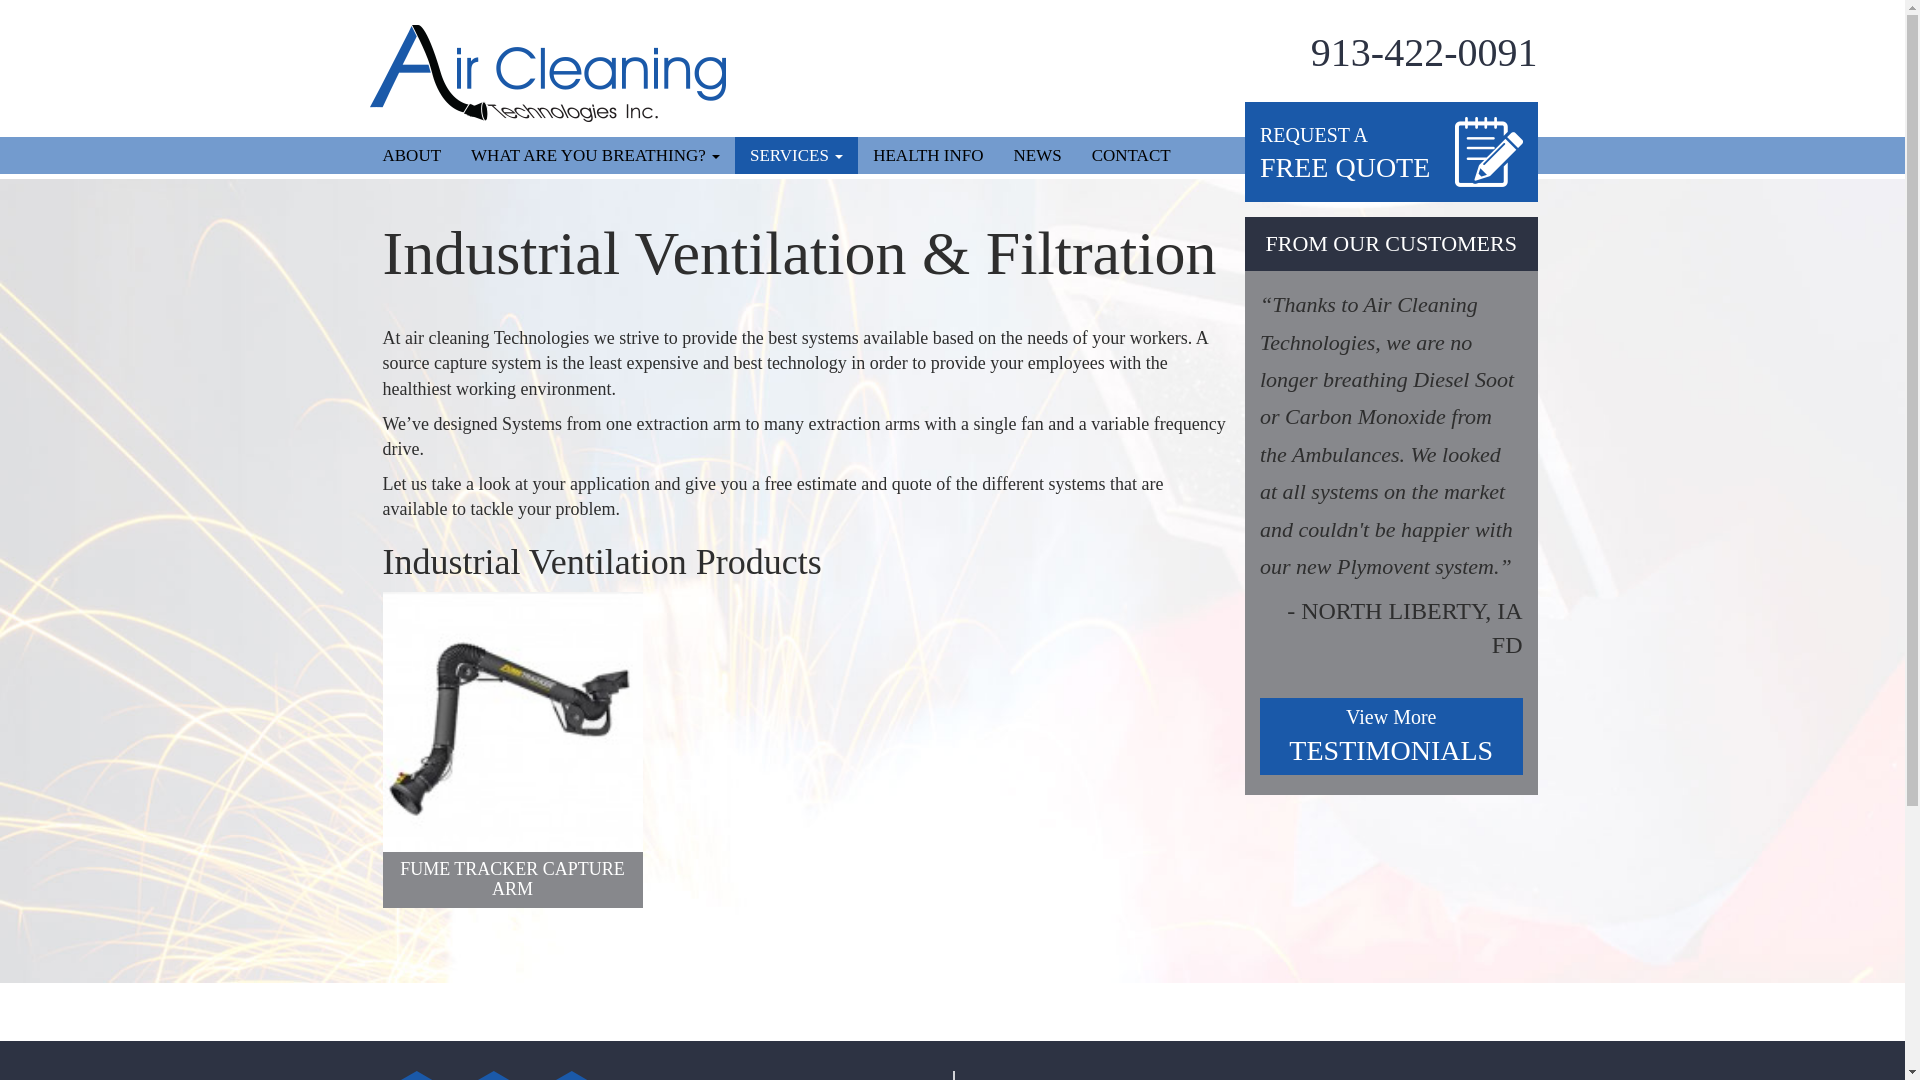  I want to click on Testimonials Page, so click(1390, 151).